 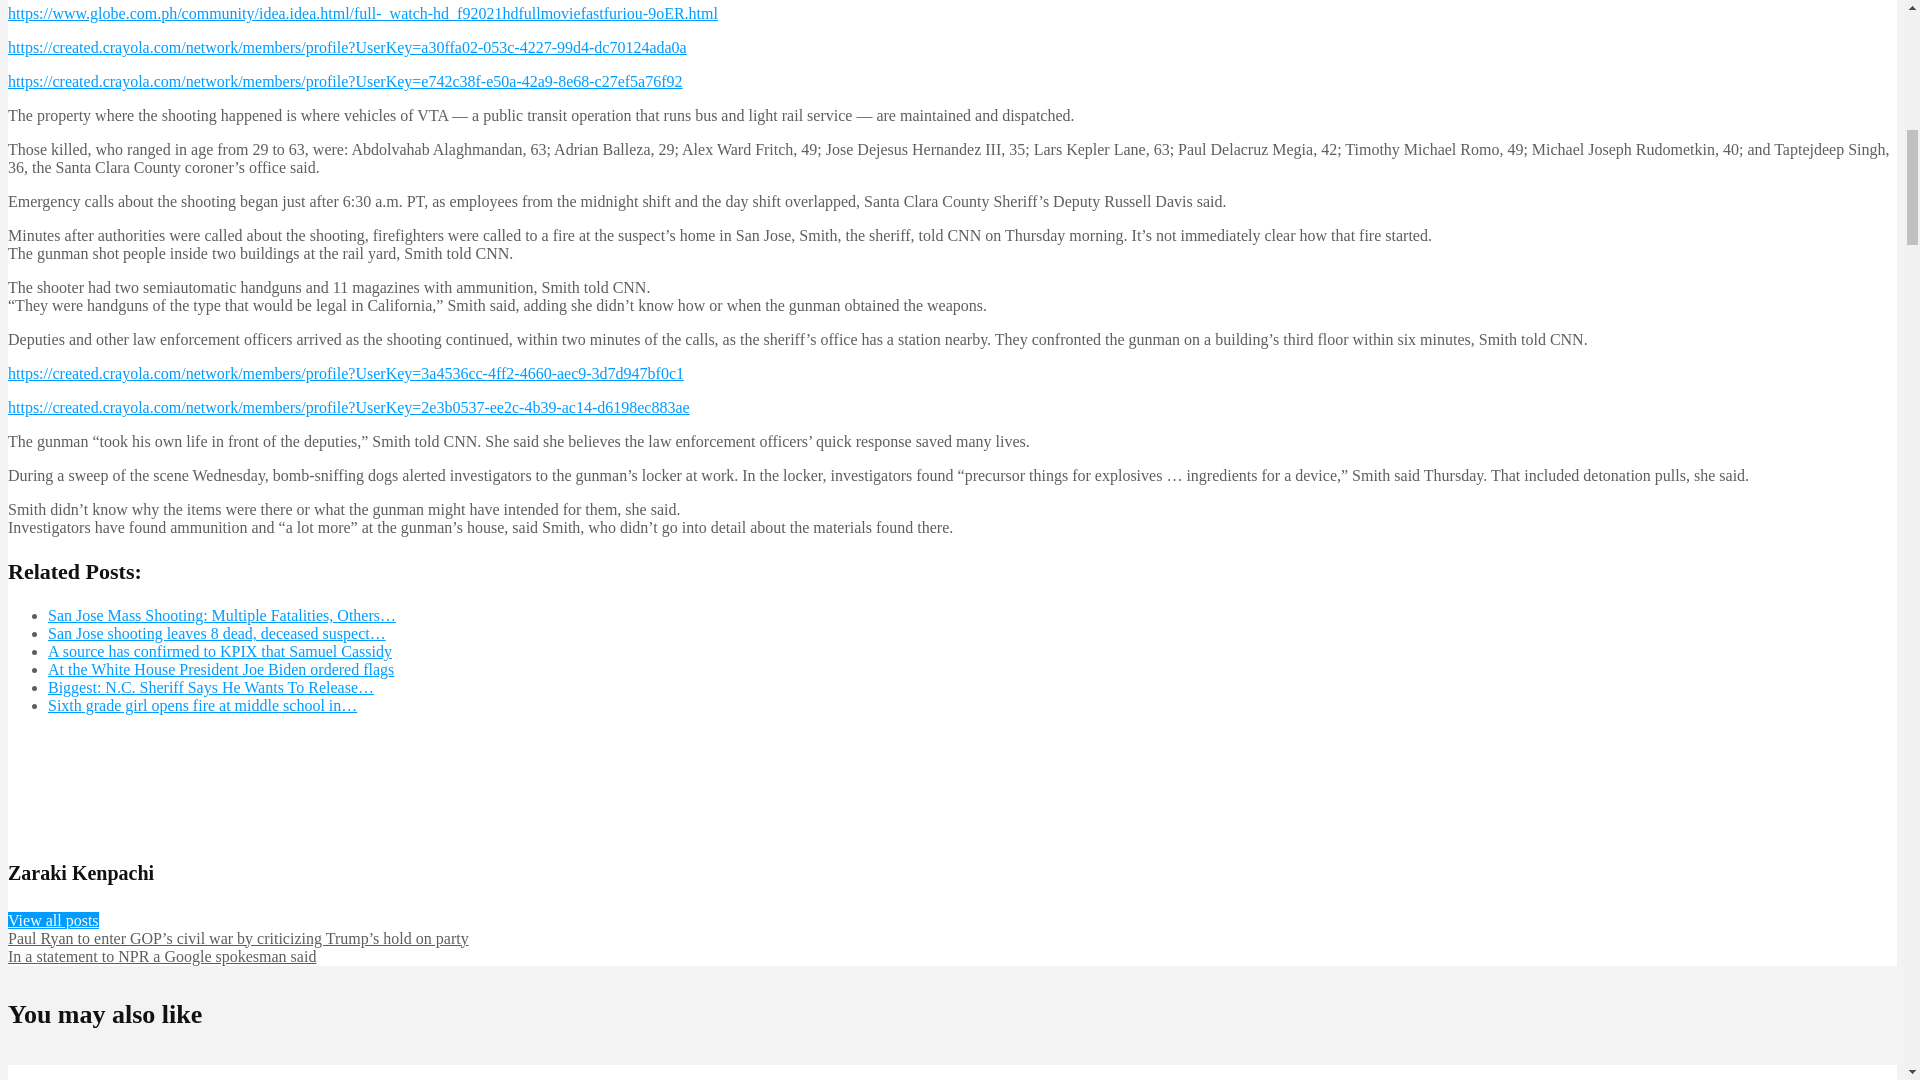 What do you see at coordinates (53, 920) in the screenshot?
I see `View all posts` at bounding box center [53, 920].